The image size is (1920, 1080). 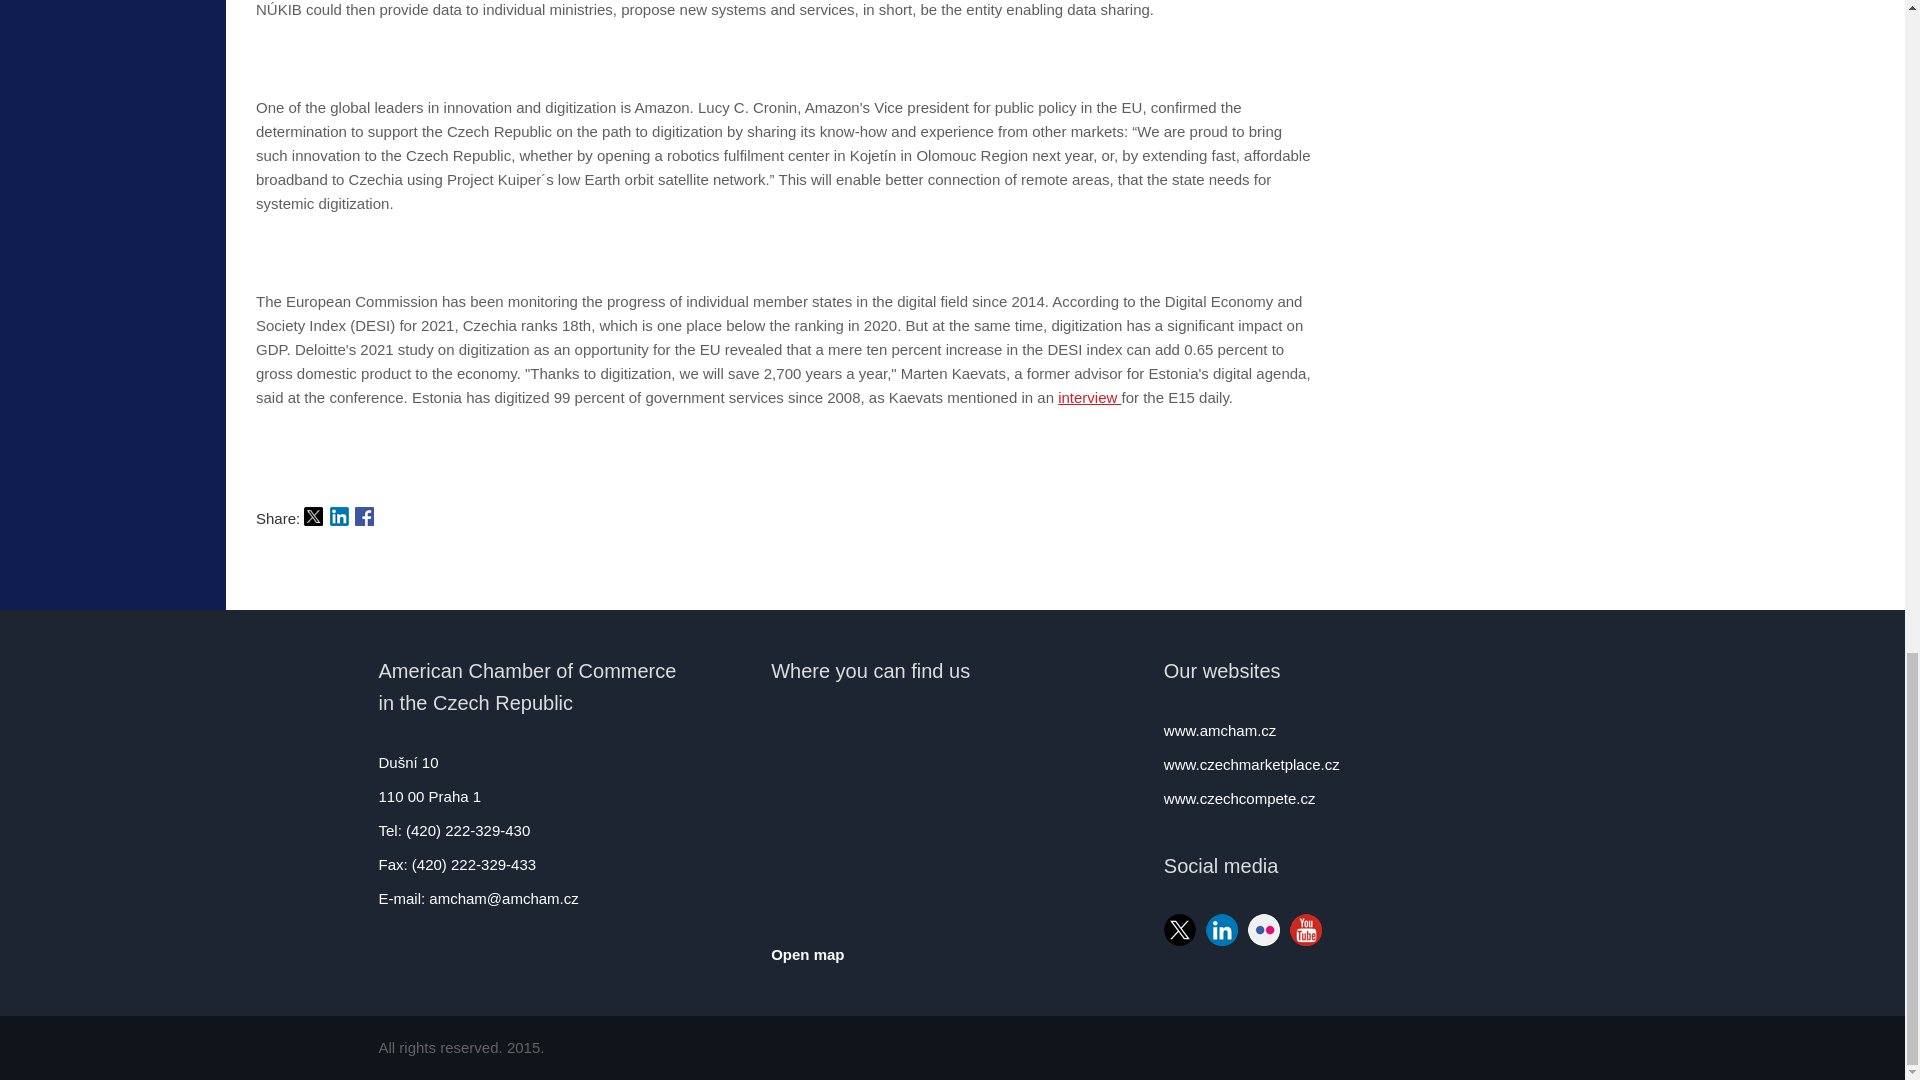 What do you see at coordinates (1239, 798) in the screenshot?
I see `www.czechcompete.cz` at bounding box center [1239, 798].